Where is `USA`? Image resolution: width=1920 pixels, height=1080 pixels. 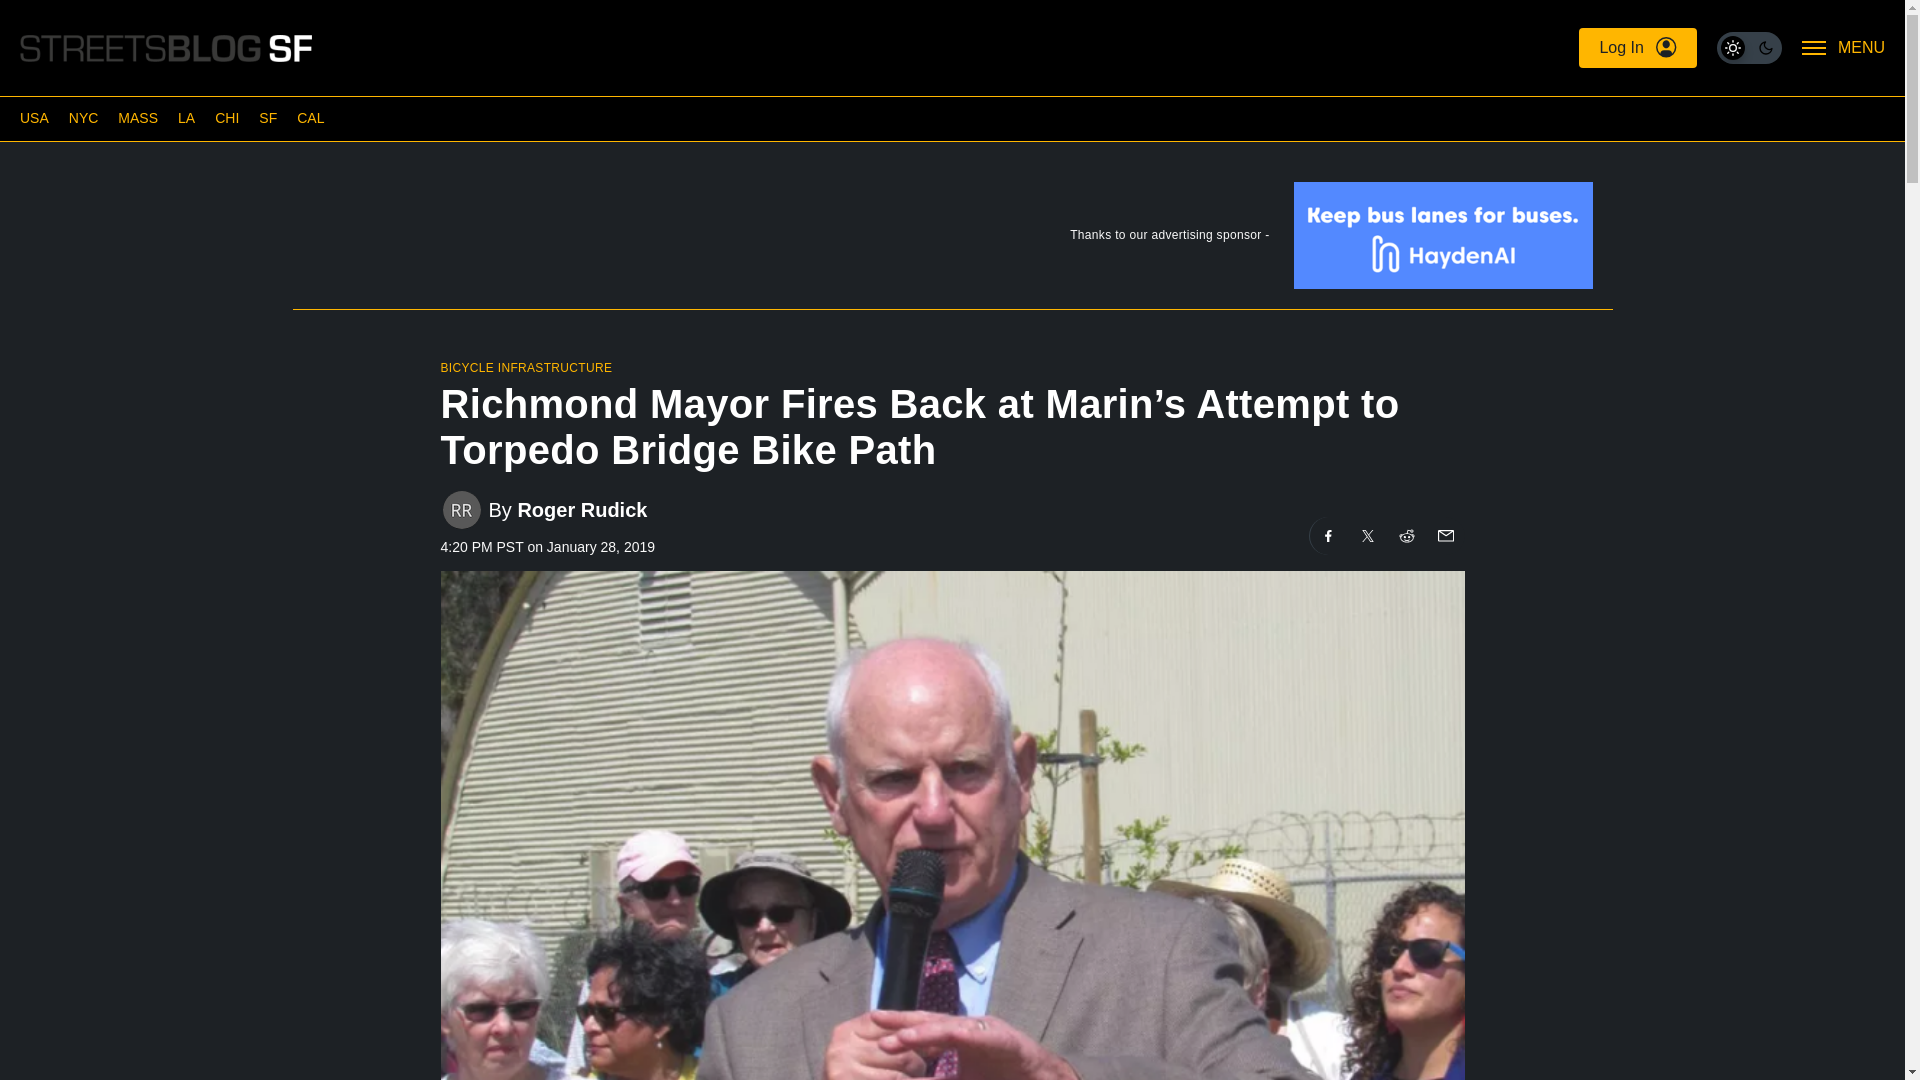 USA is located at coordinates (34, 118).